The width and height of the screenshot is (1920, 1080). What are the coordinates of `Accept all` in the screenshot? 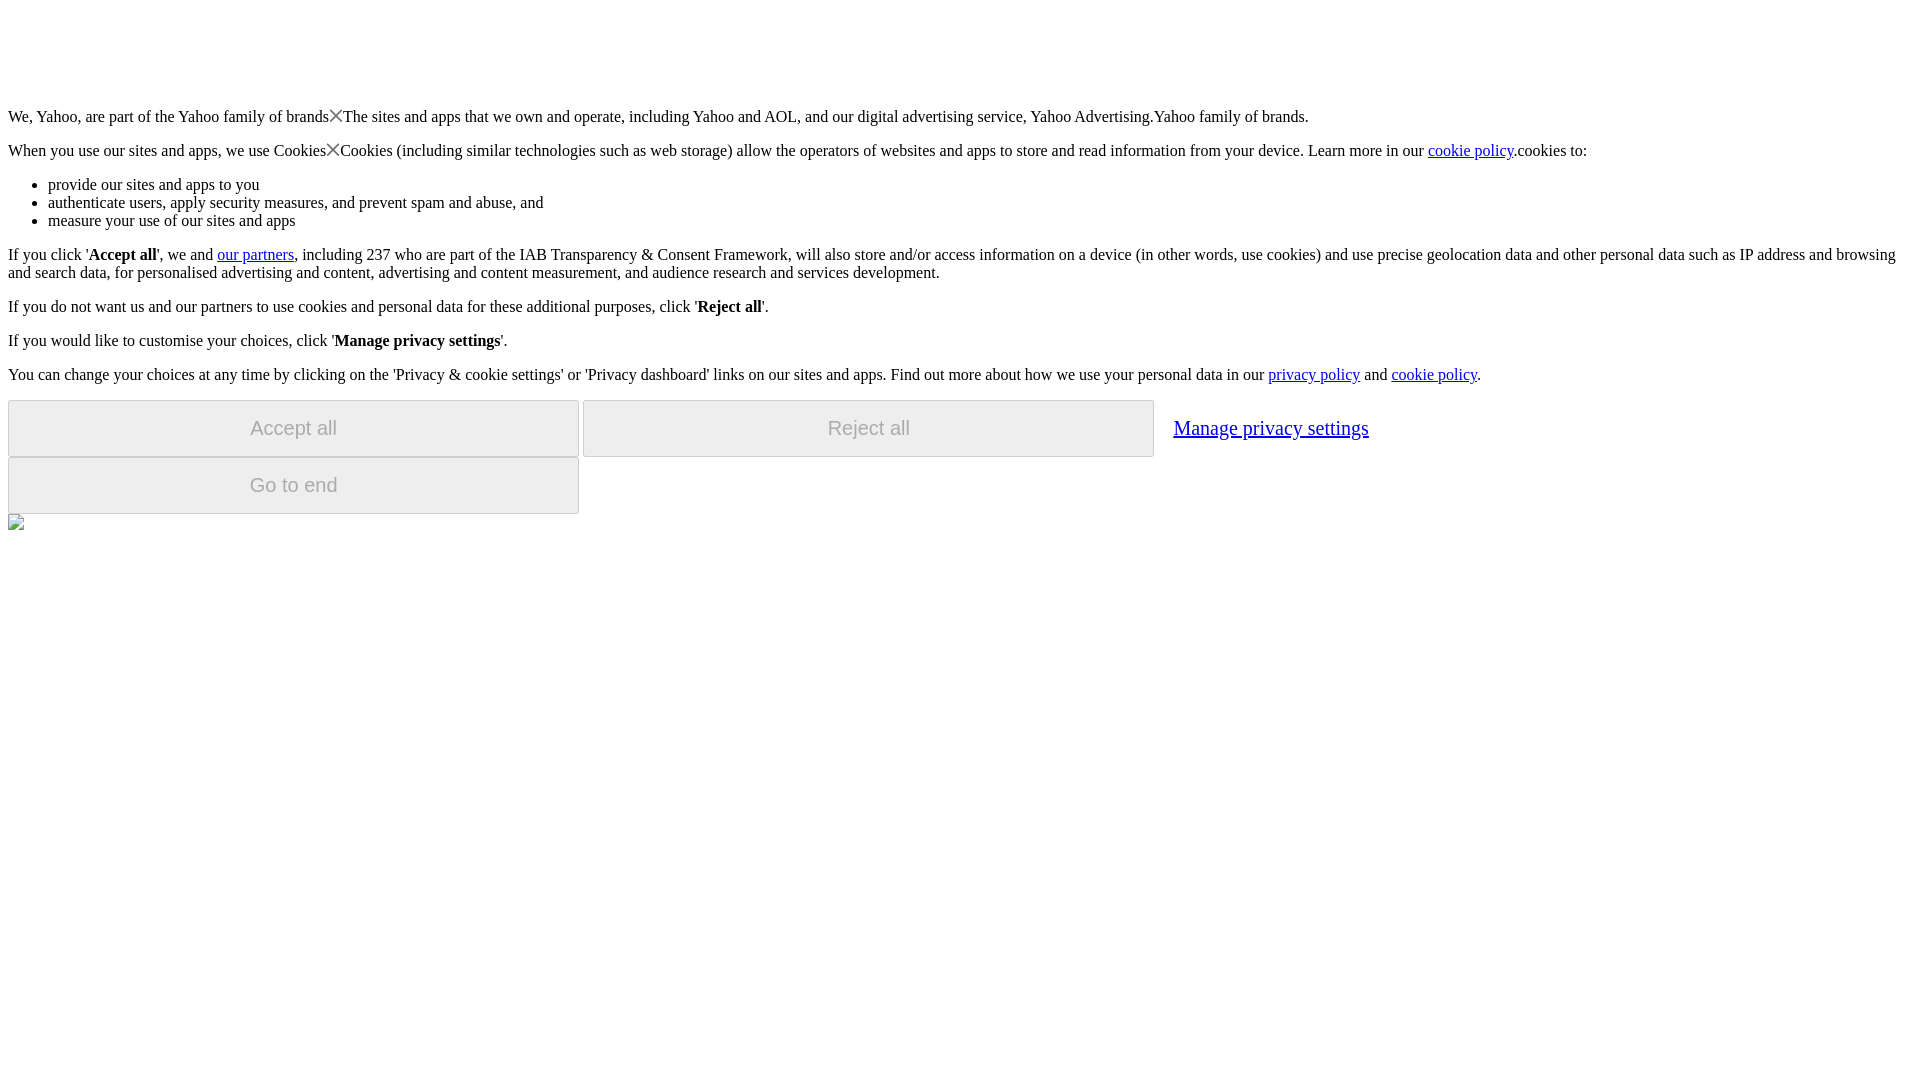 It's located at (293, 428).